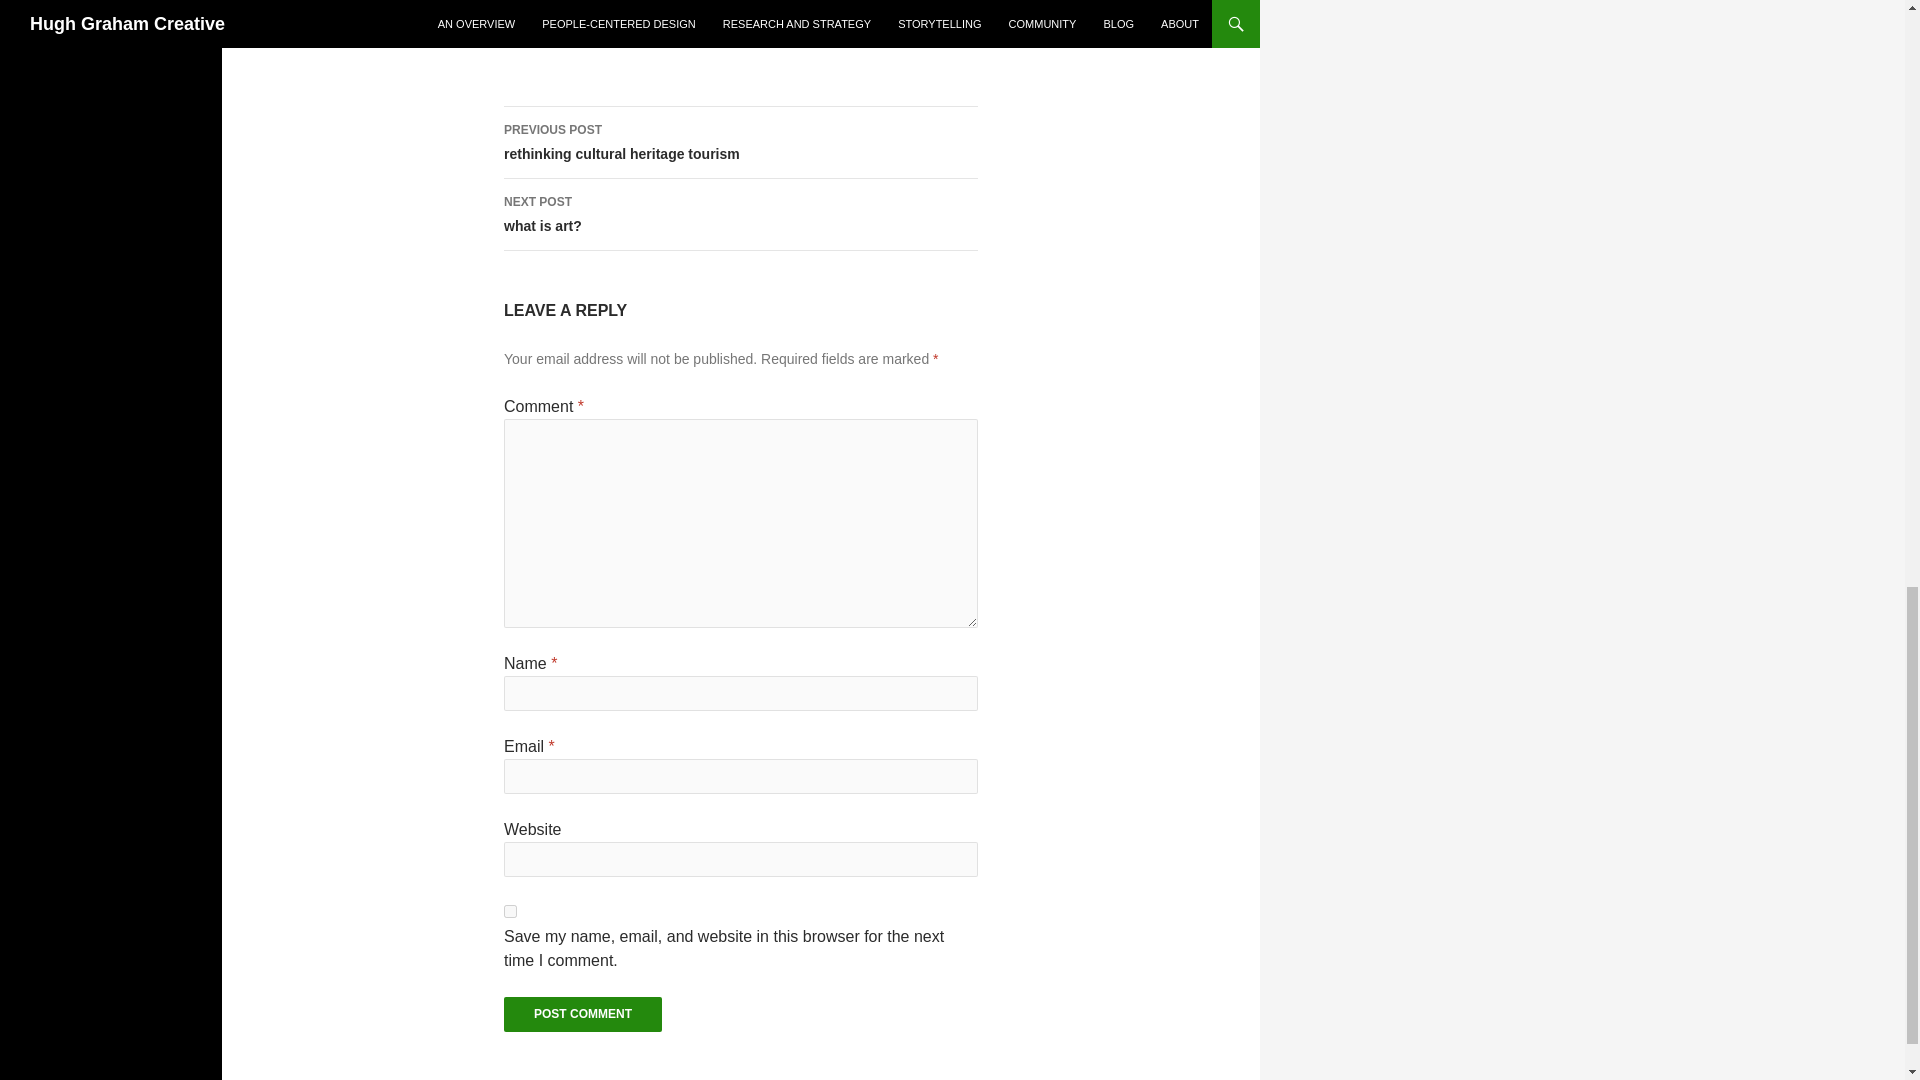 This screenshot has width=1920, height=1080. I want to click on Post Comment, so click(740, 142).